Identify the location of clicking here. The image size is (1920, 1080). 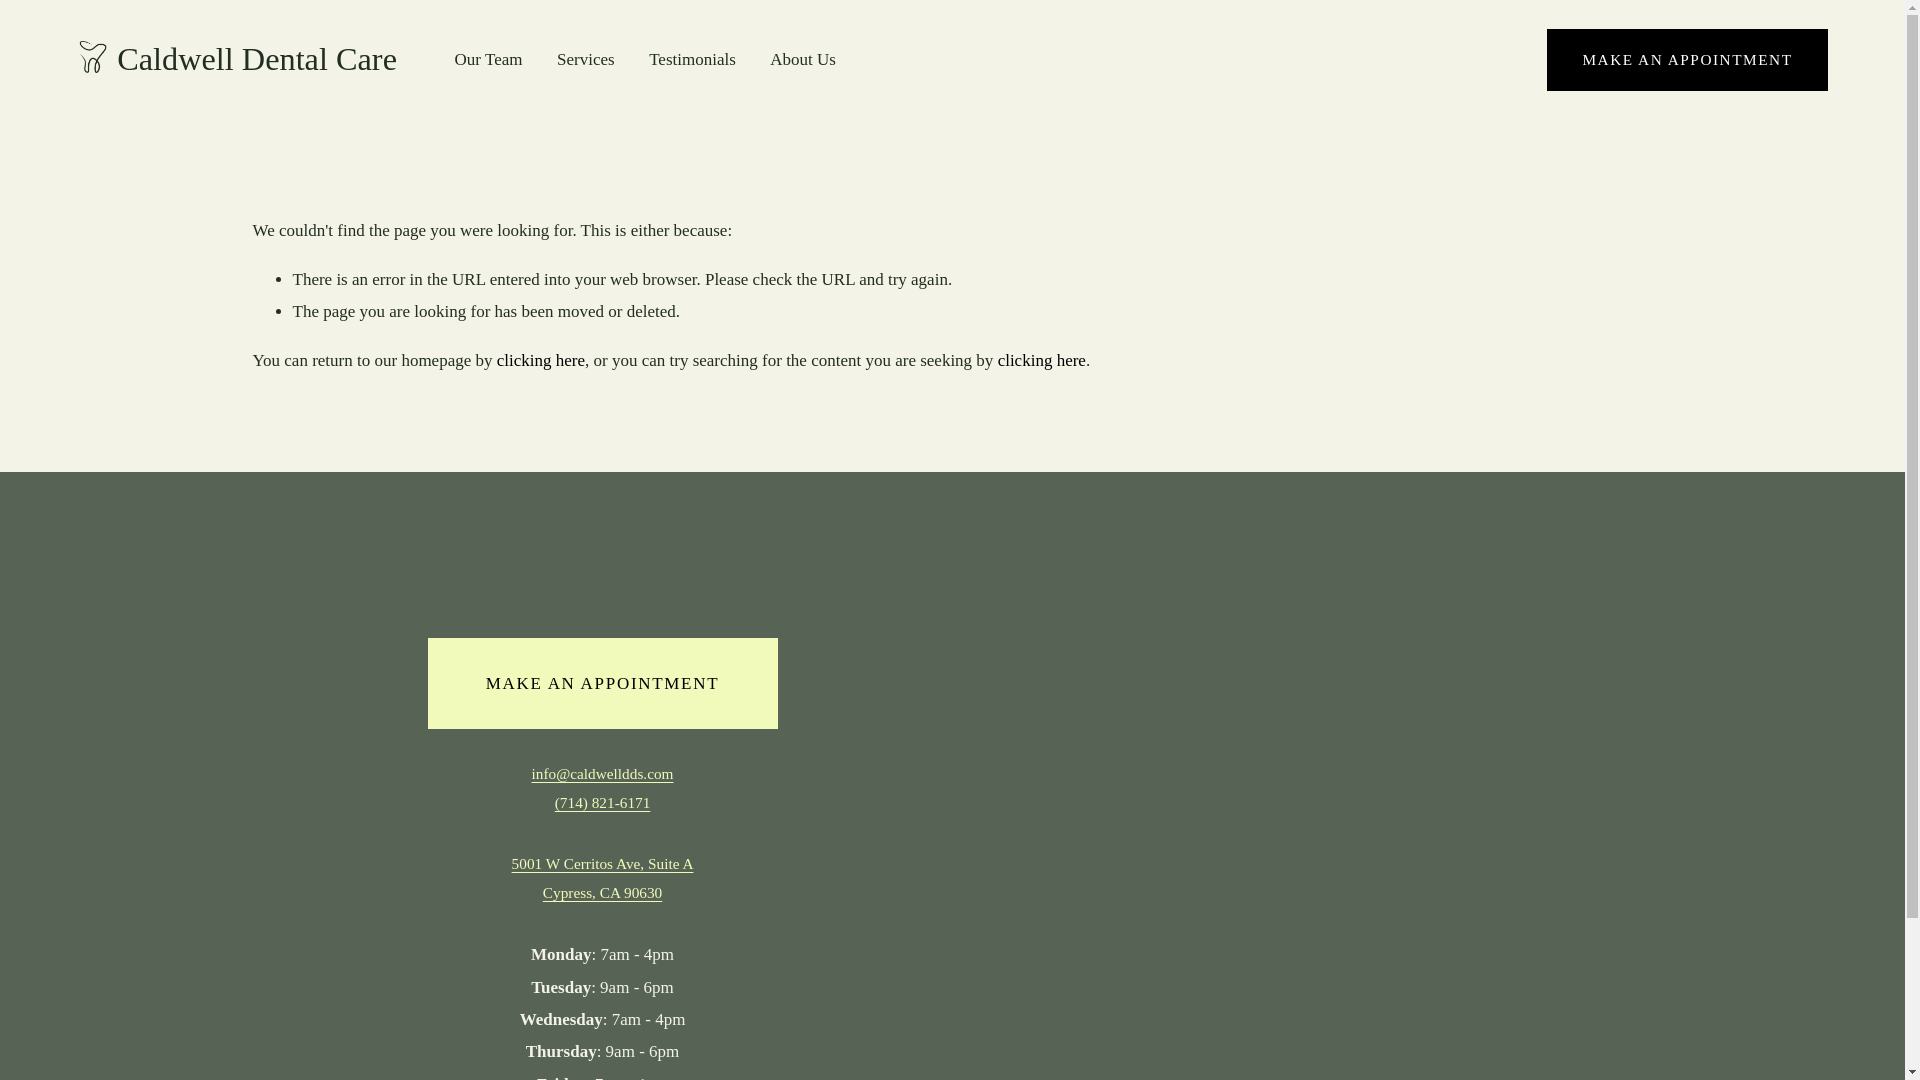
(541, 360).